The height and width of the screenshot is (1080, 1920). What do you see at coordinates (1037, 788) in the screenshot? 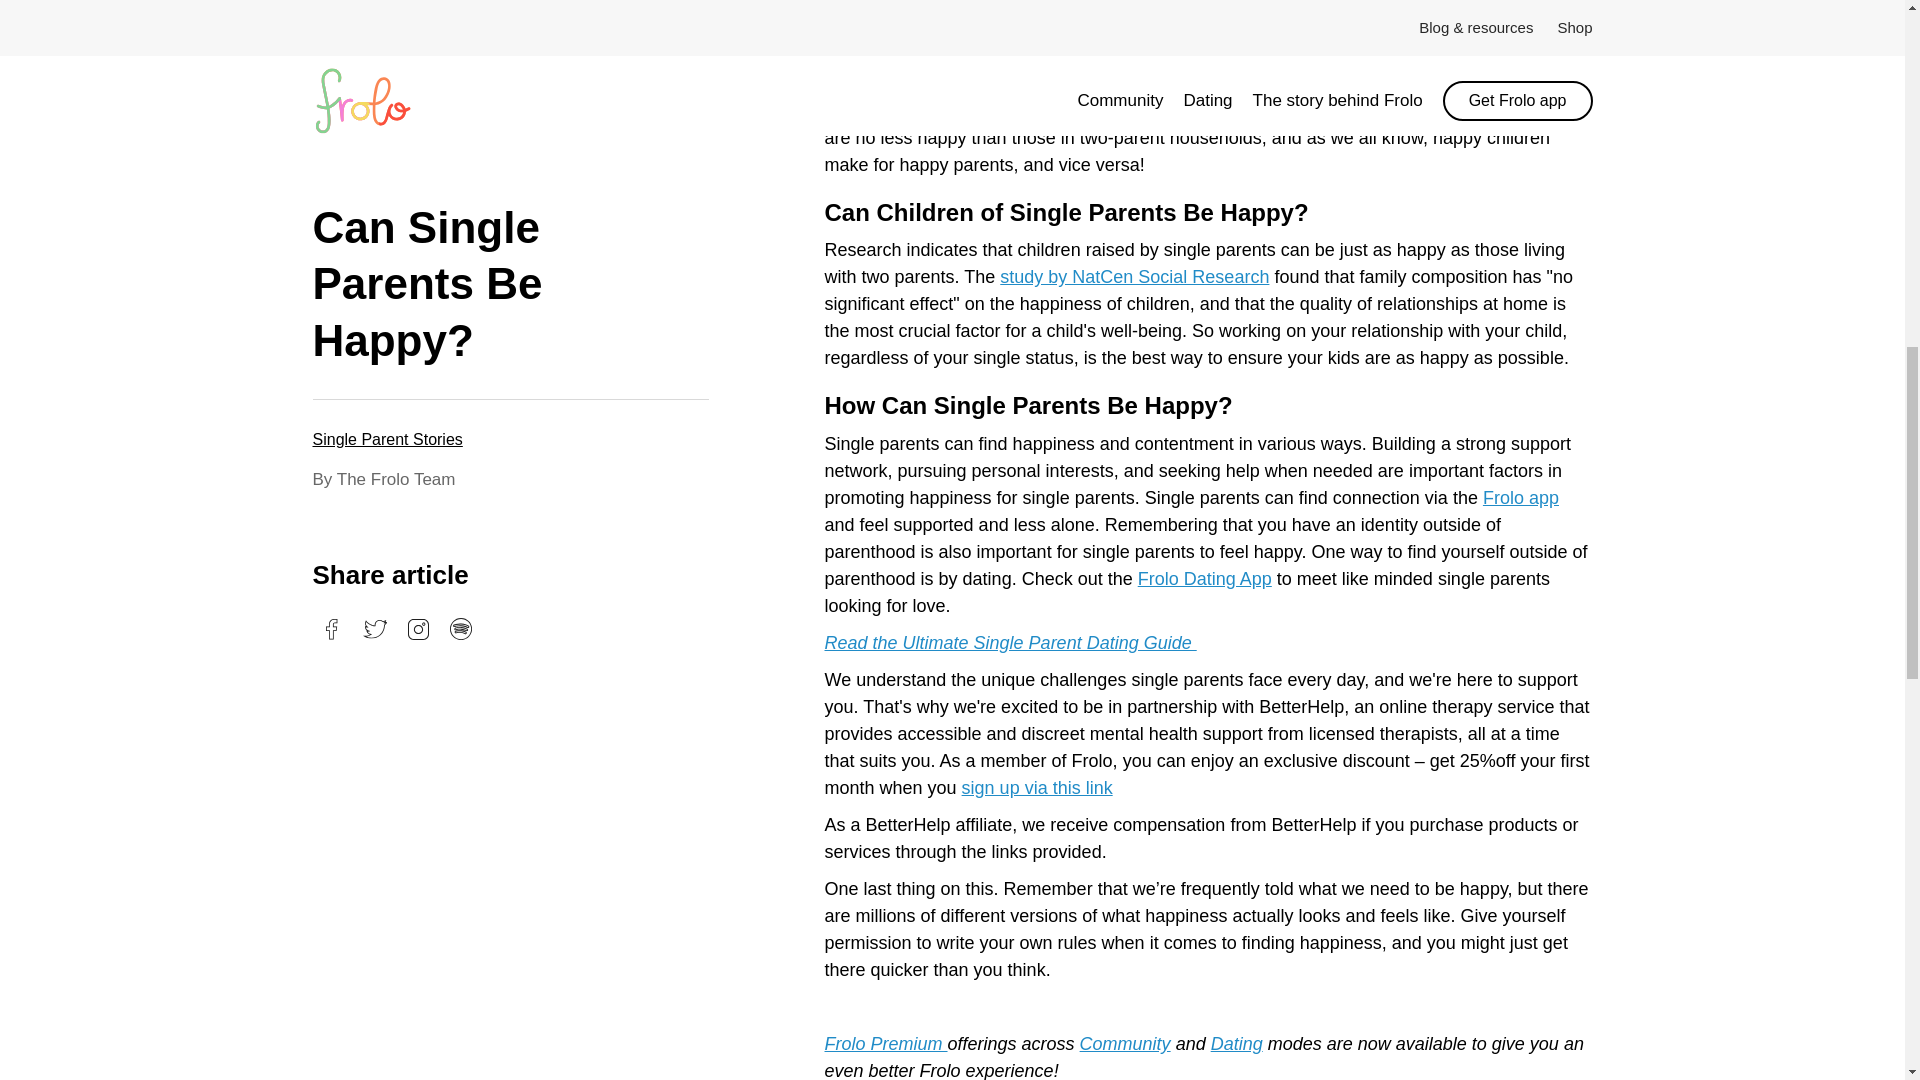
I see `sign up via this link` at bounding box center [1037, 788].